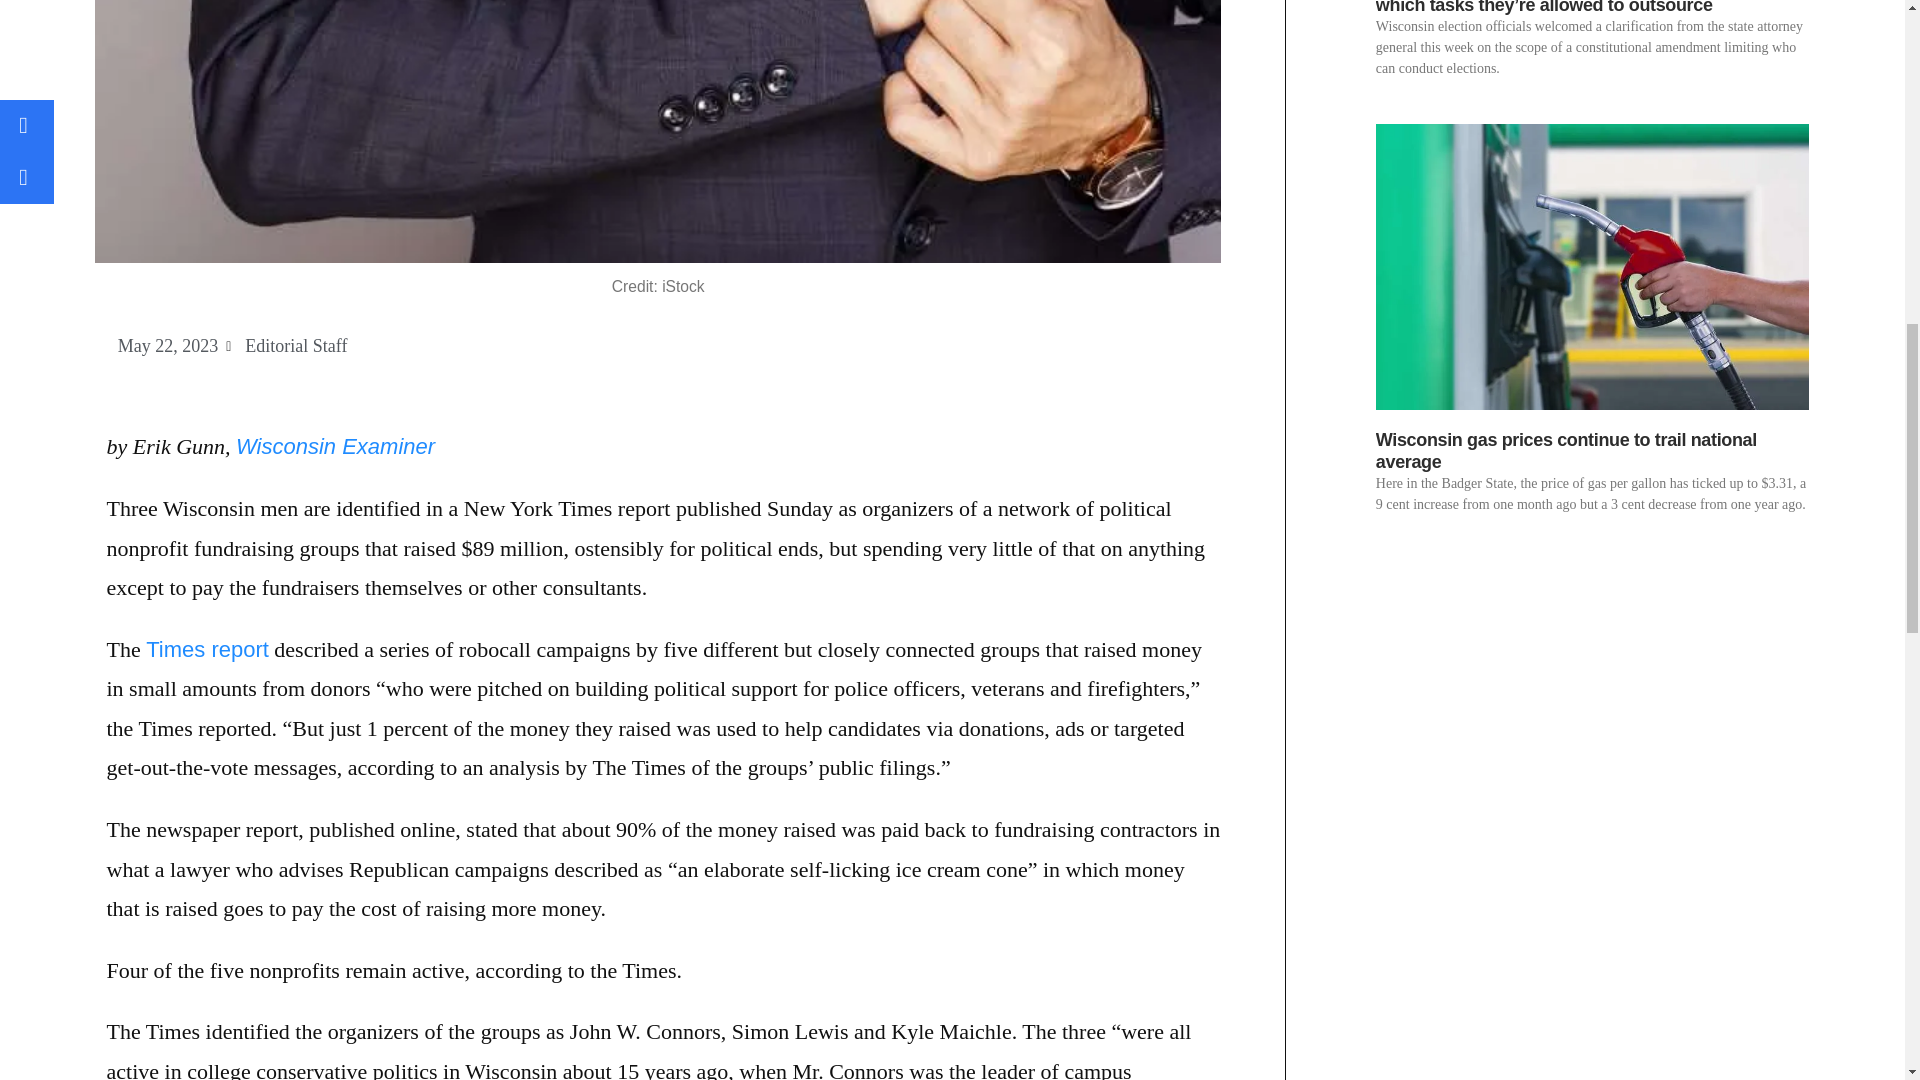 This screenshot has width=1920, height=1080. What do you see at coordinates (336, 446) in the screenshot?
I see `Wisconsin Examiner` at bounding box center [336, 446].